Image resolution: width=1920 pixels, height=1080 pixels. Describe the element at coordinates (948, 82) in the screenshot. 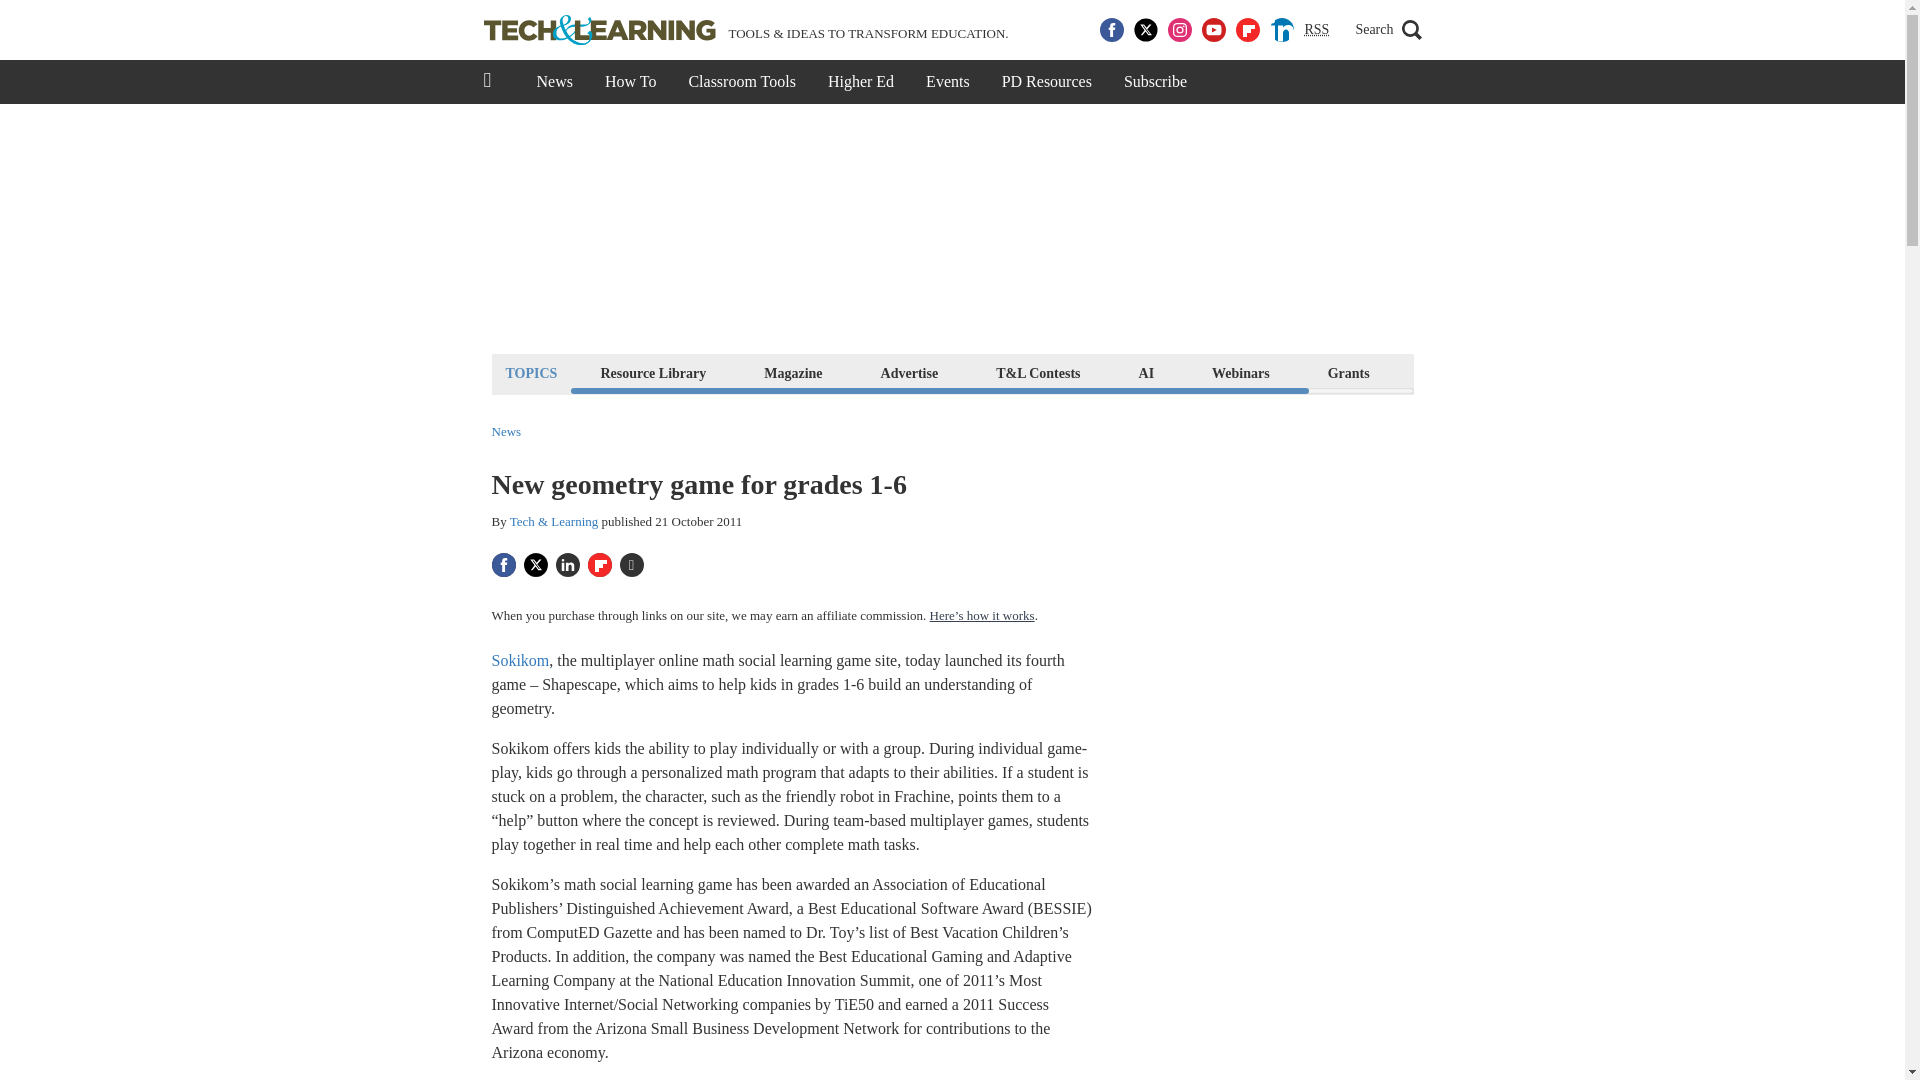

I see `Events` at that location.